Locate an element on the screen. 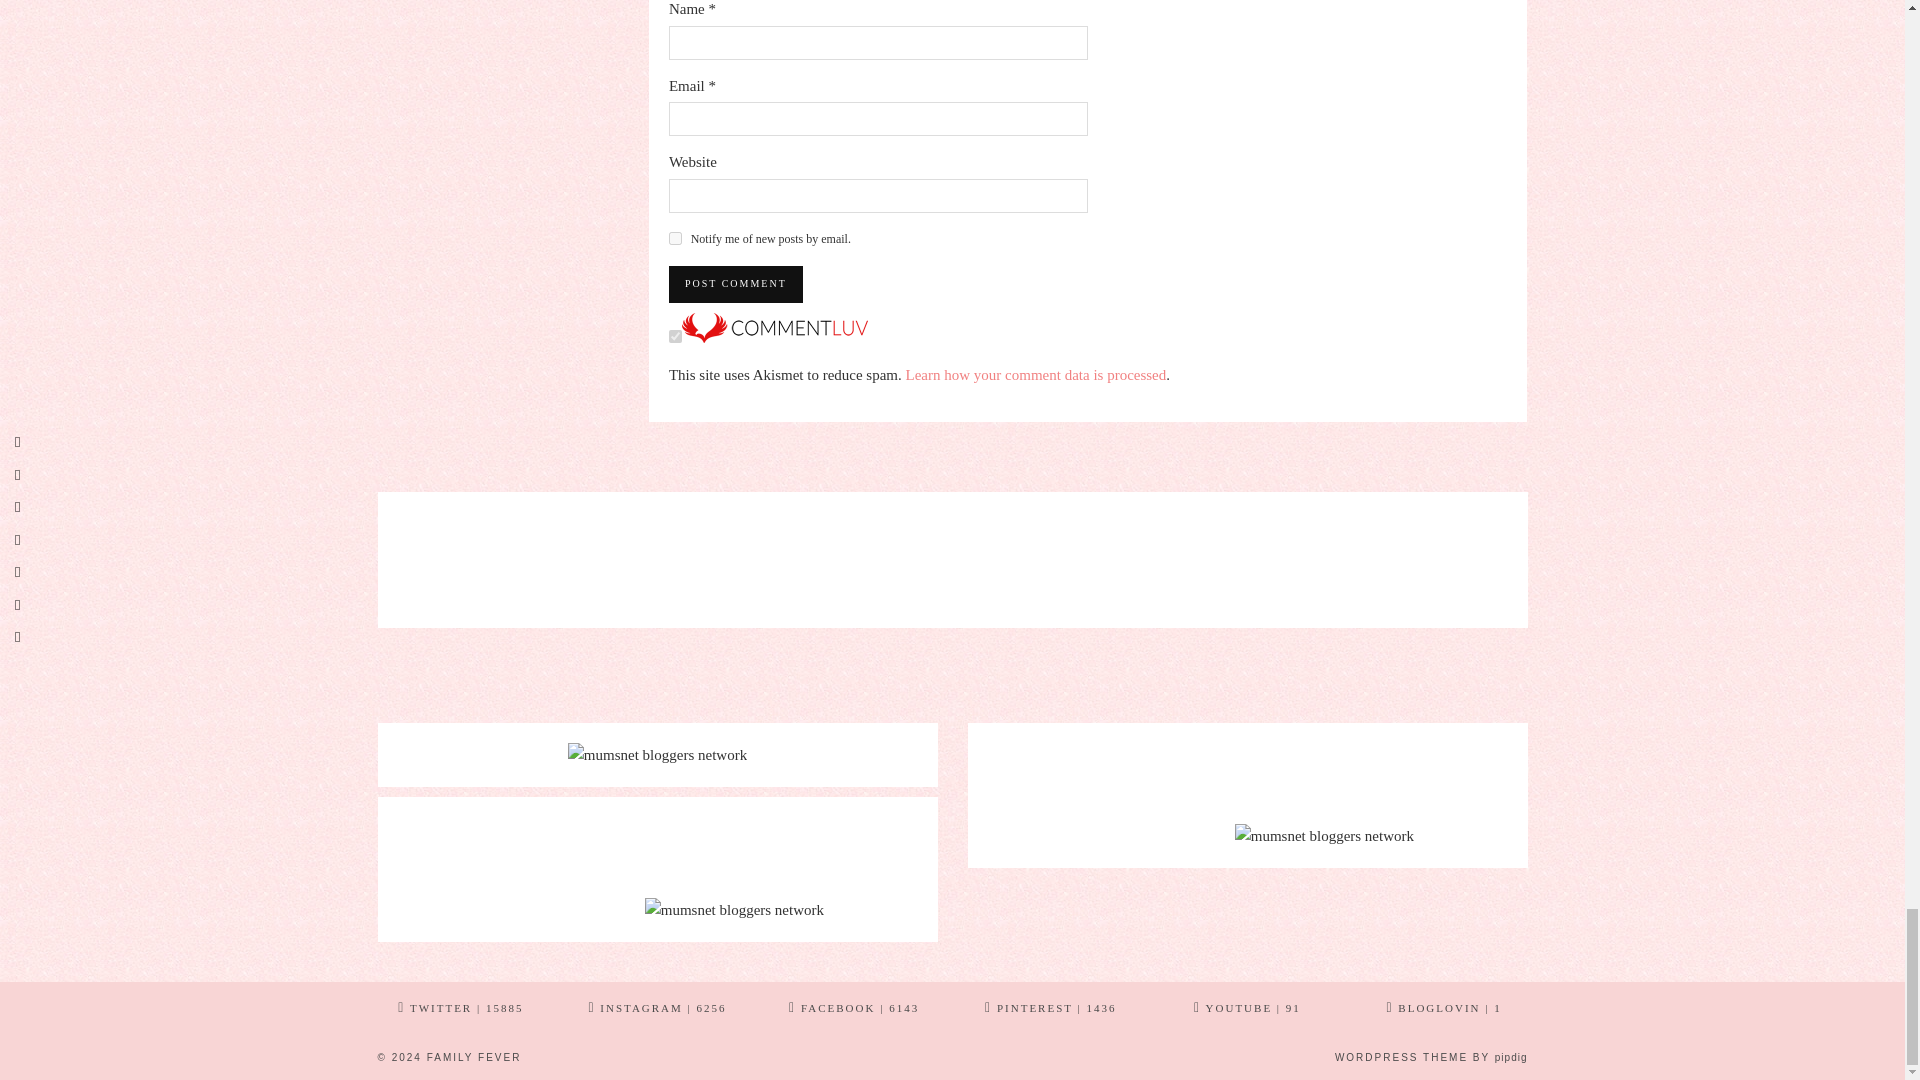 This screenshot has height=1080, width=1920. subscribe is located at coordinates (674, 238).